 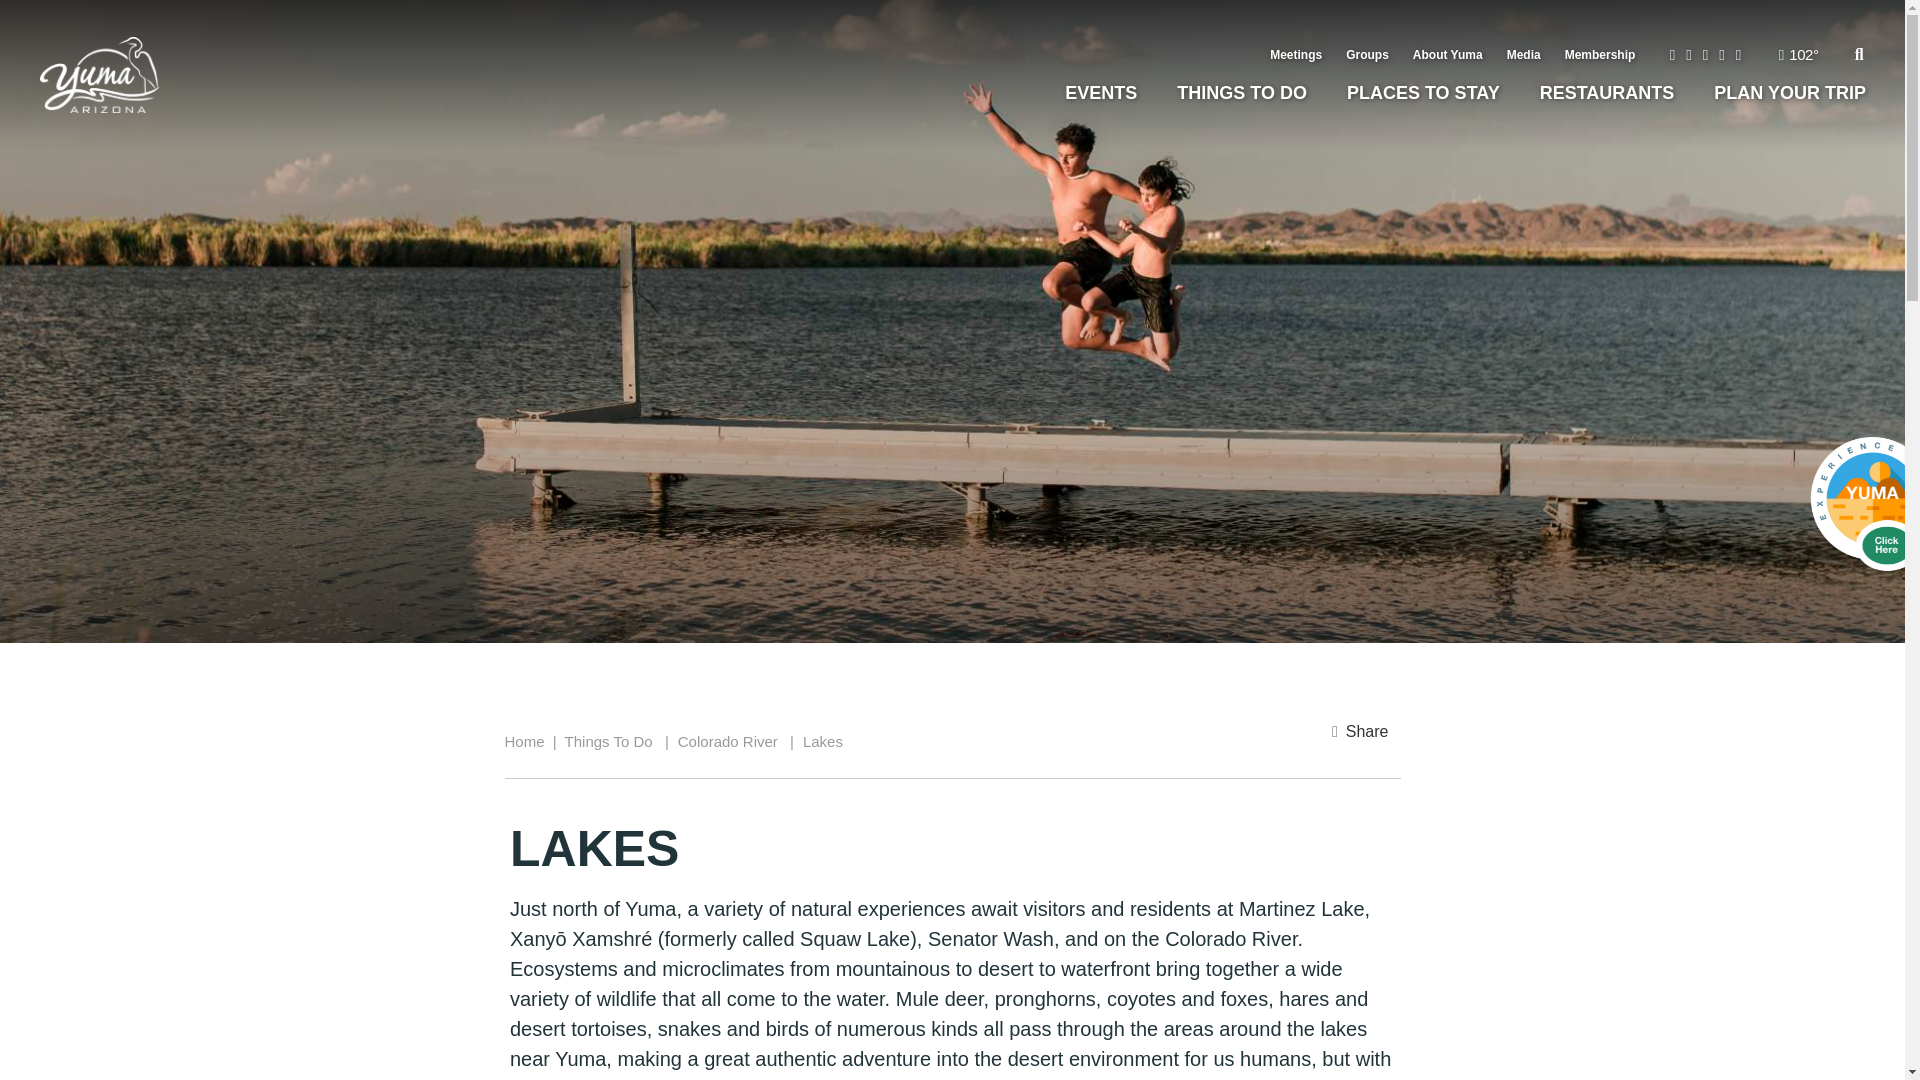 What do you see at coordinates (1423, 92) in the screenshot?
I see `PLACES TO STAY` at bounding box center [1423, 92].